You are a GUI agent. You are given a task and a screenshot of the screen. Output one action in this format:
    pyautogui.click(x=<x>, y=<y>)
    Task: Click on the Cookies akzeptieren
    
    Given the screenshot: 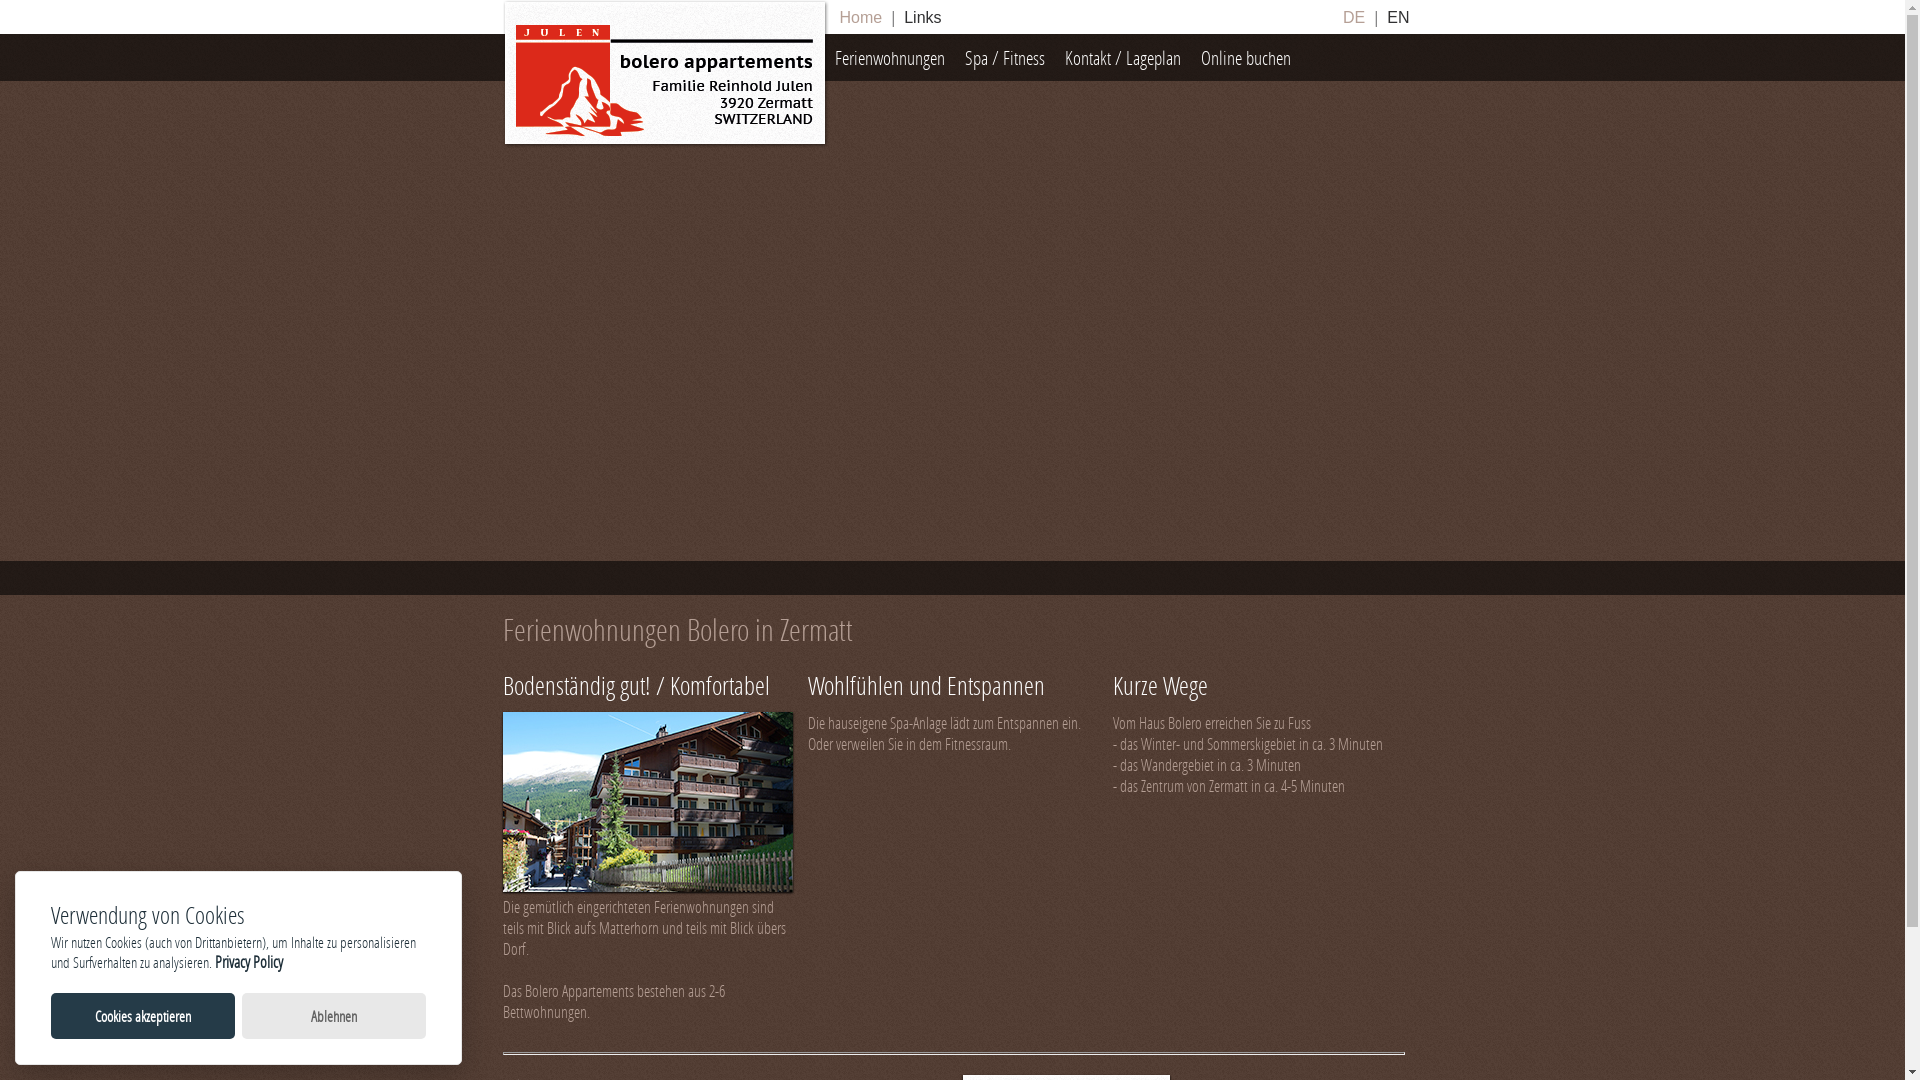 What is the action you would take?
    pyautogui.click(x=143, y=1016)
    